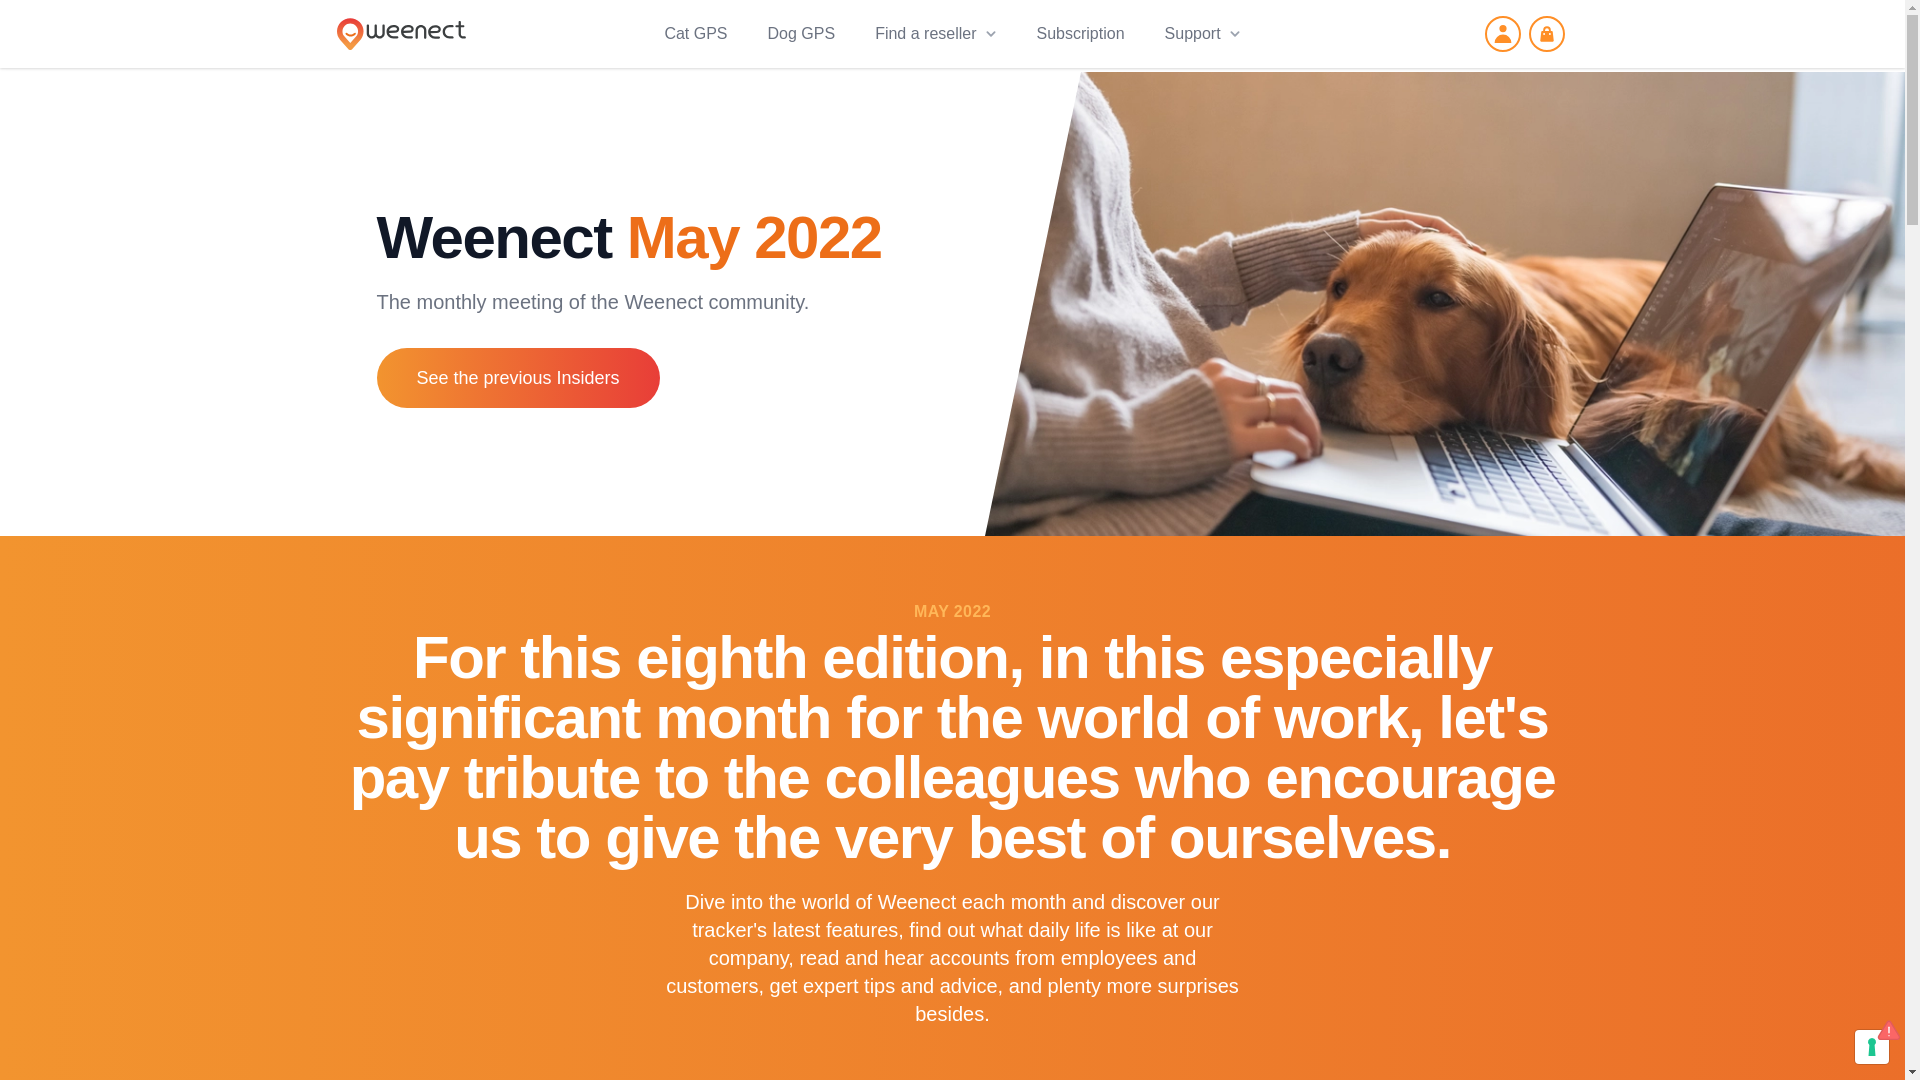  What do you see at coordinates (517, 378) in the screenshot?
I see `See the previous Insiders` at bounding box center [517, 378].